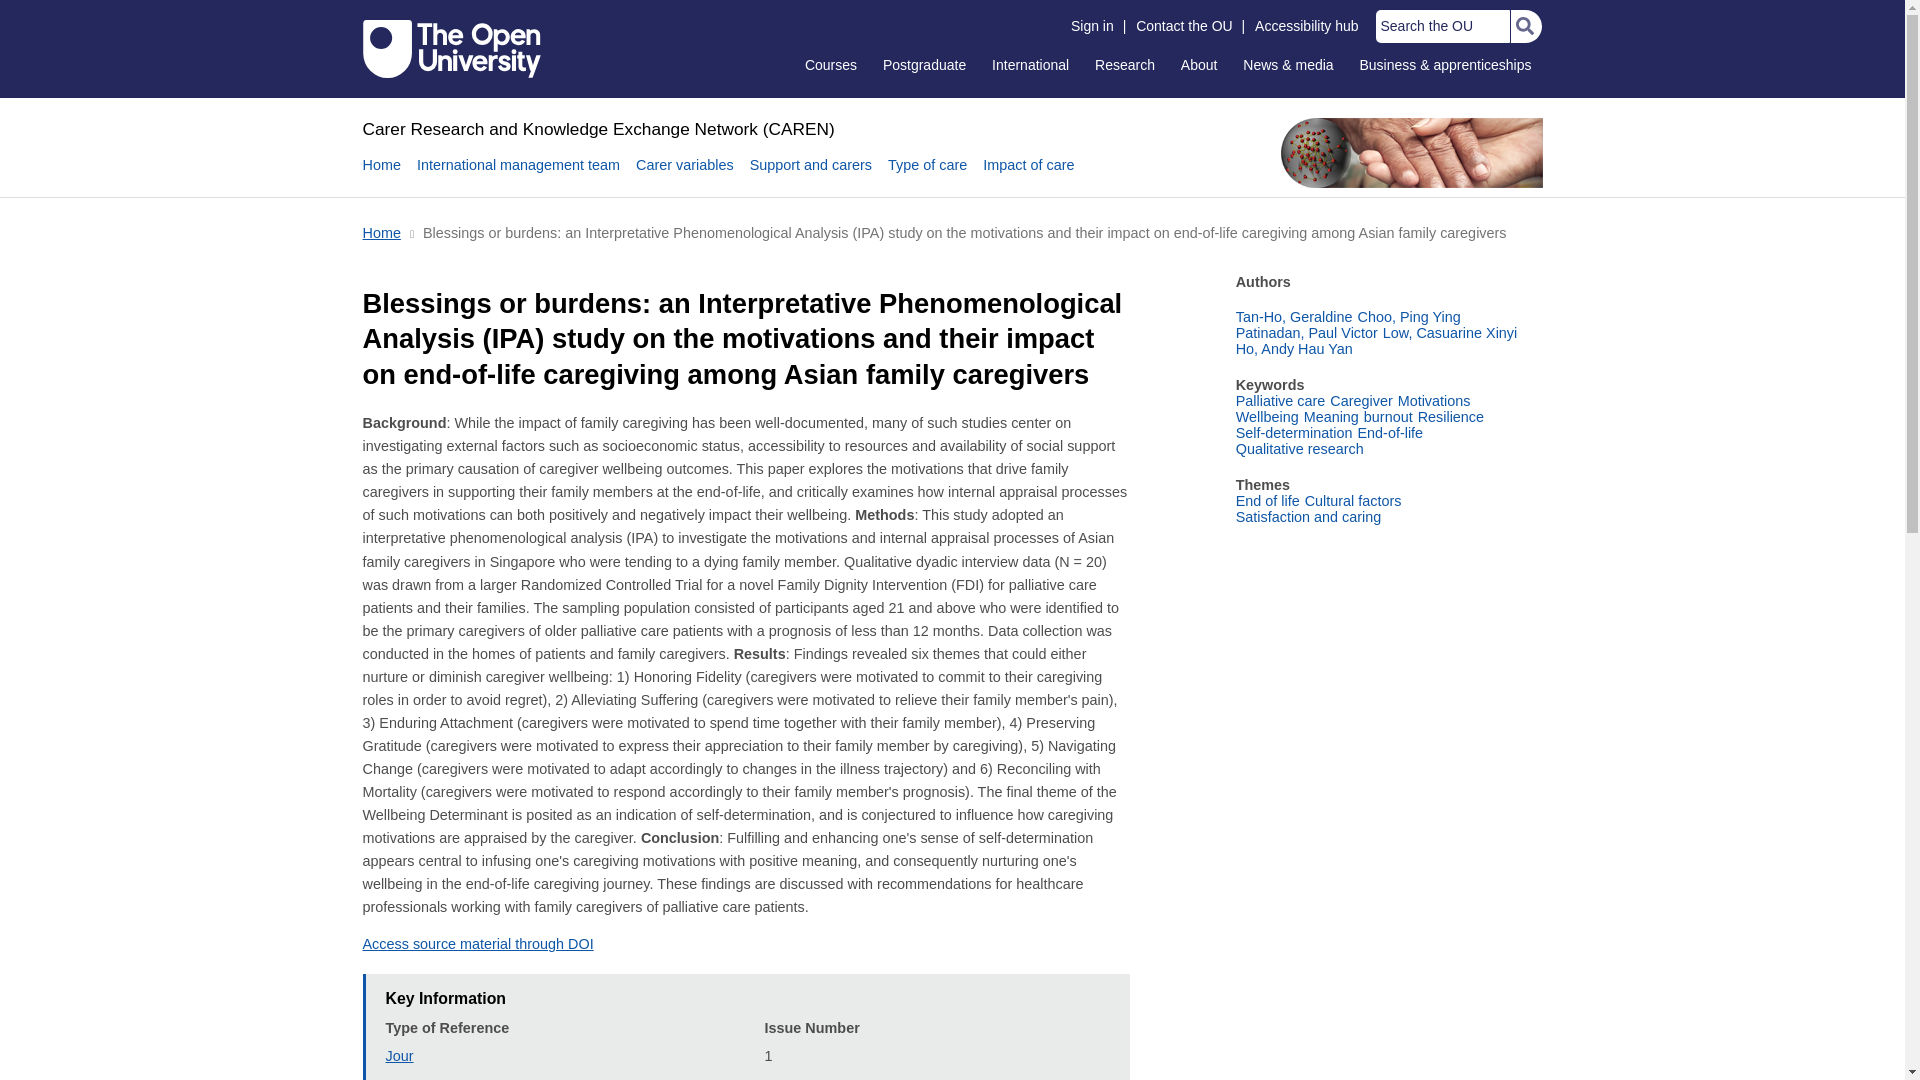 This screenshot has height=1080, width=1920. What do you see at coordinates (1092, 26) in the screenshot?
I see `Sign in` at bounding box center [1092, 26].